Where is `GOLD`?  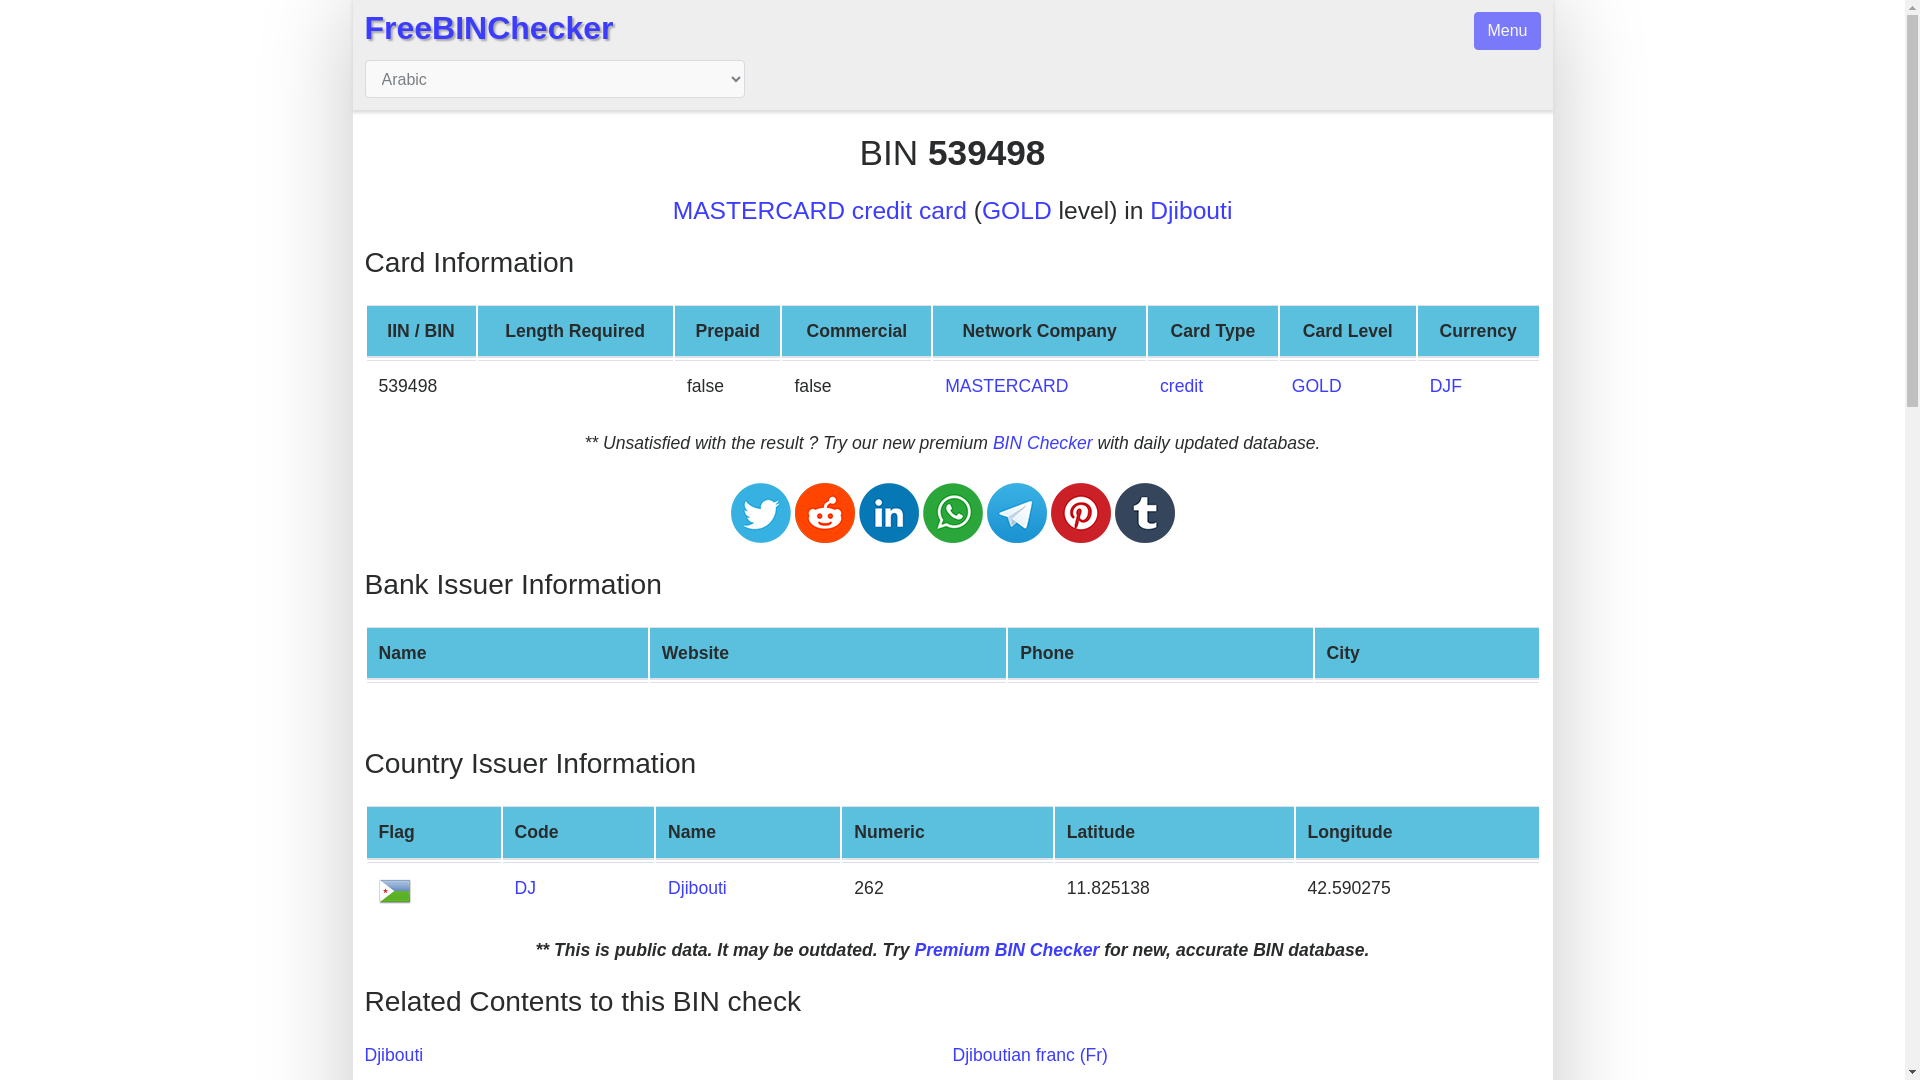
GOLD is located at coordinates (1016, 210).